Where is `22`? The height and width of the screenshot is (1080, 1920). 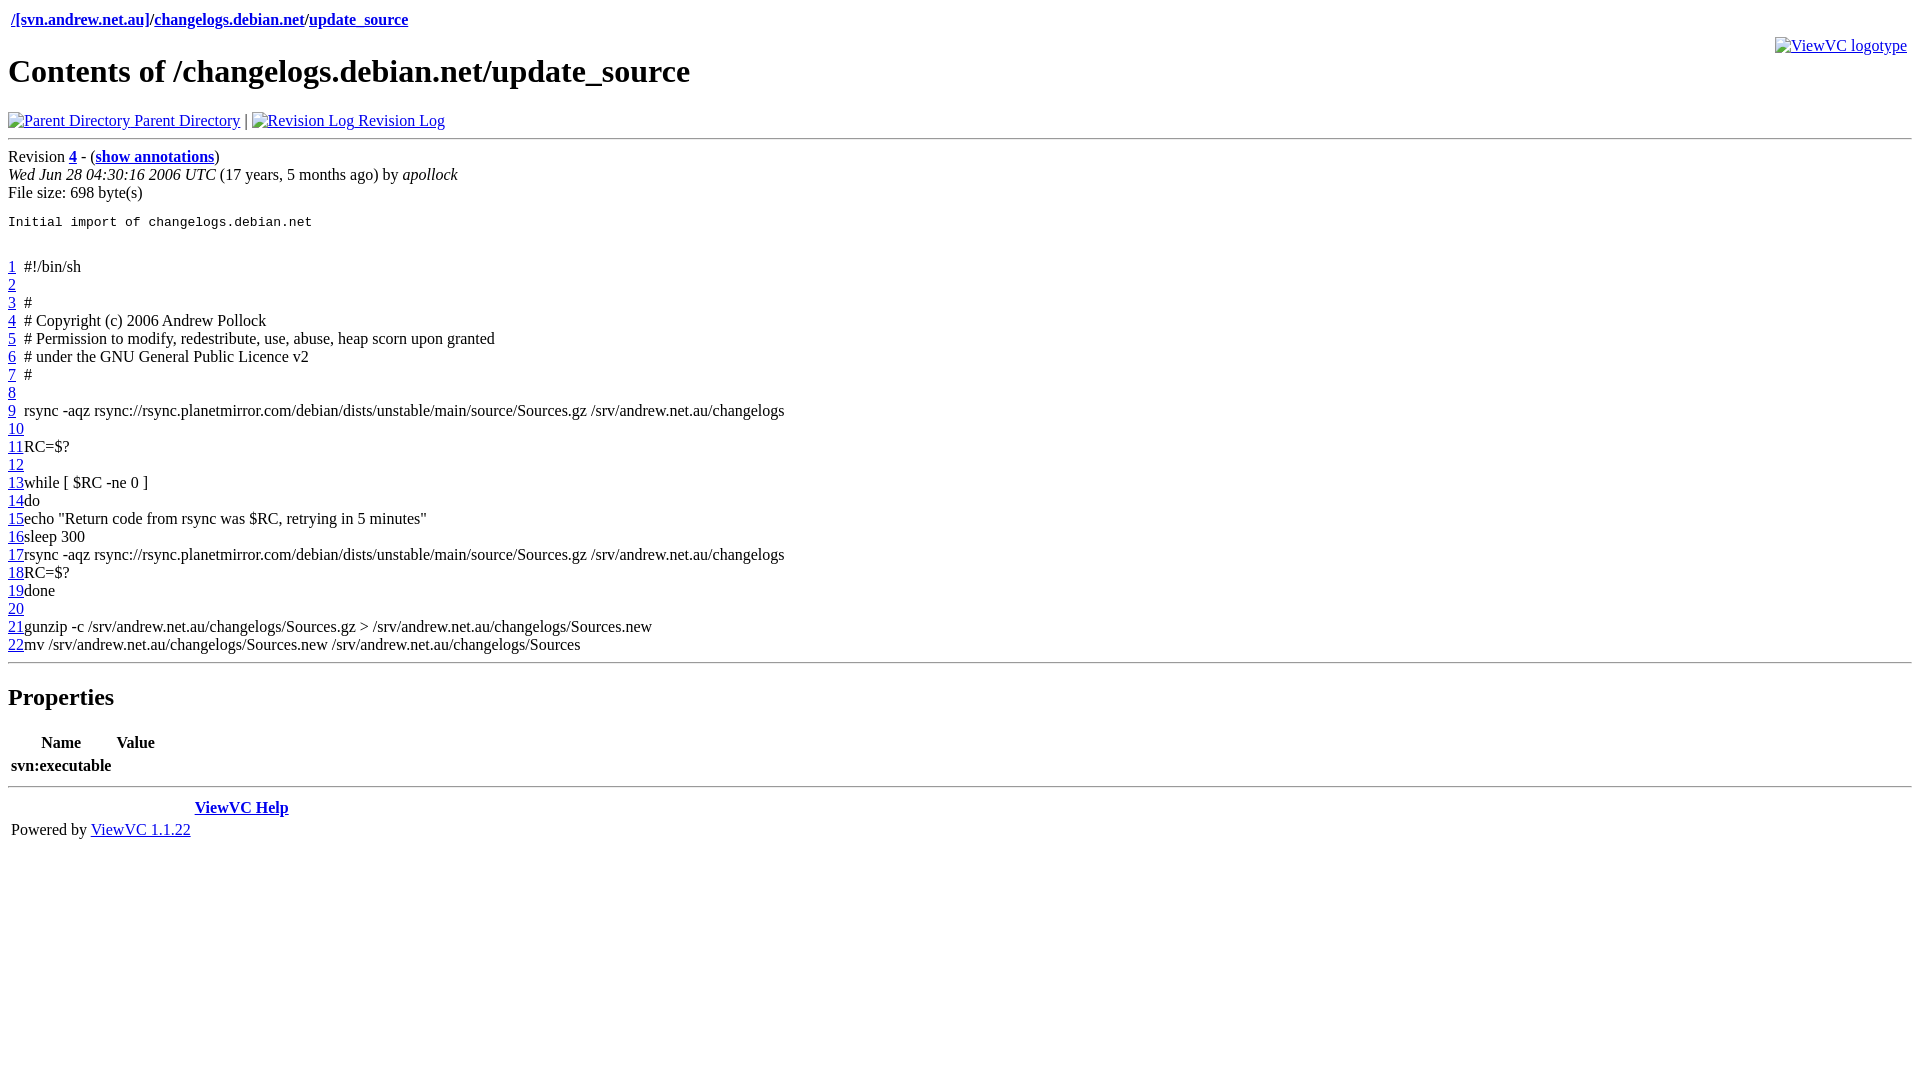 22 is located at coordinates (16, 644).